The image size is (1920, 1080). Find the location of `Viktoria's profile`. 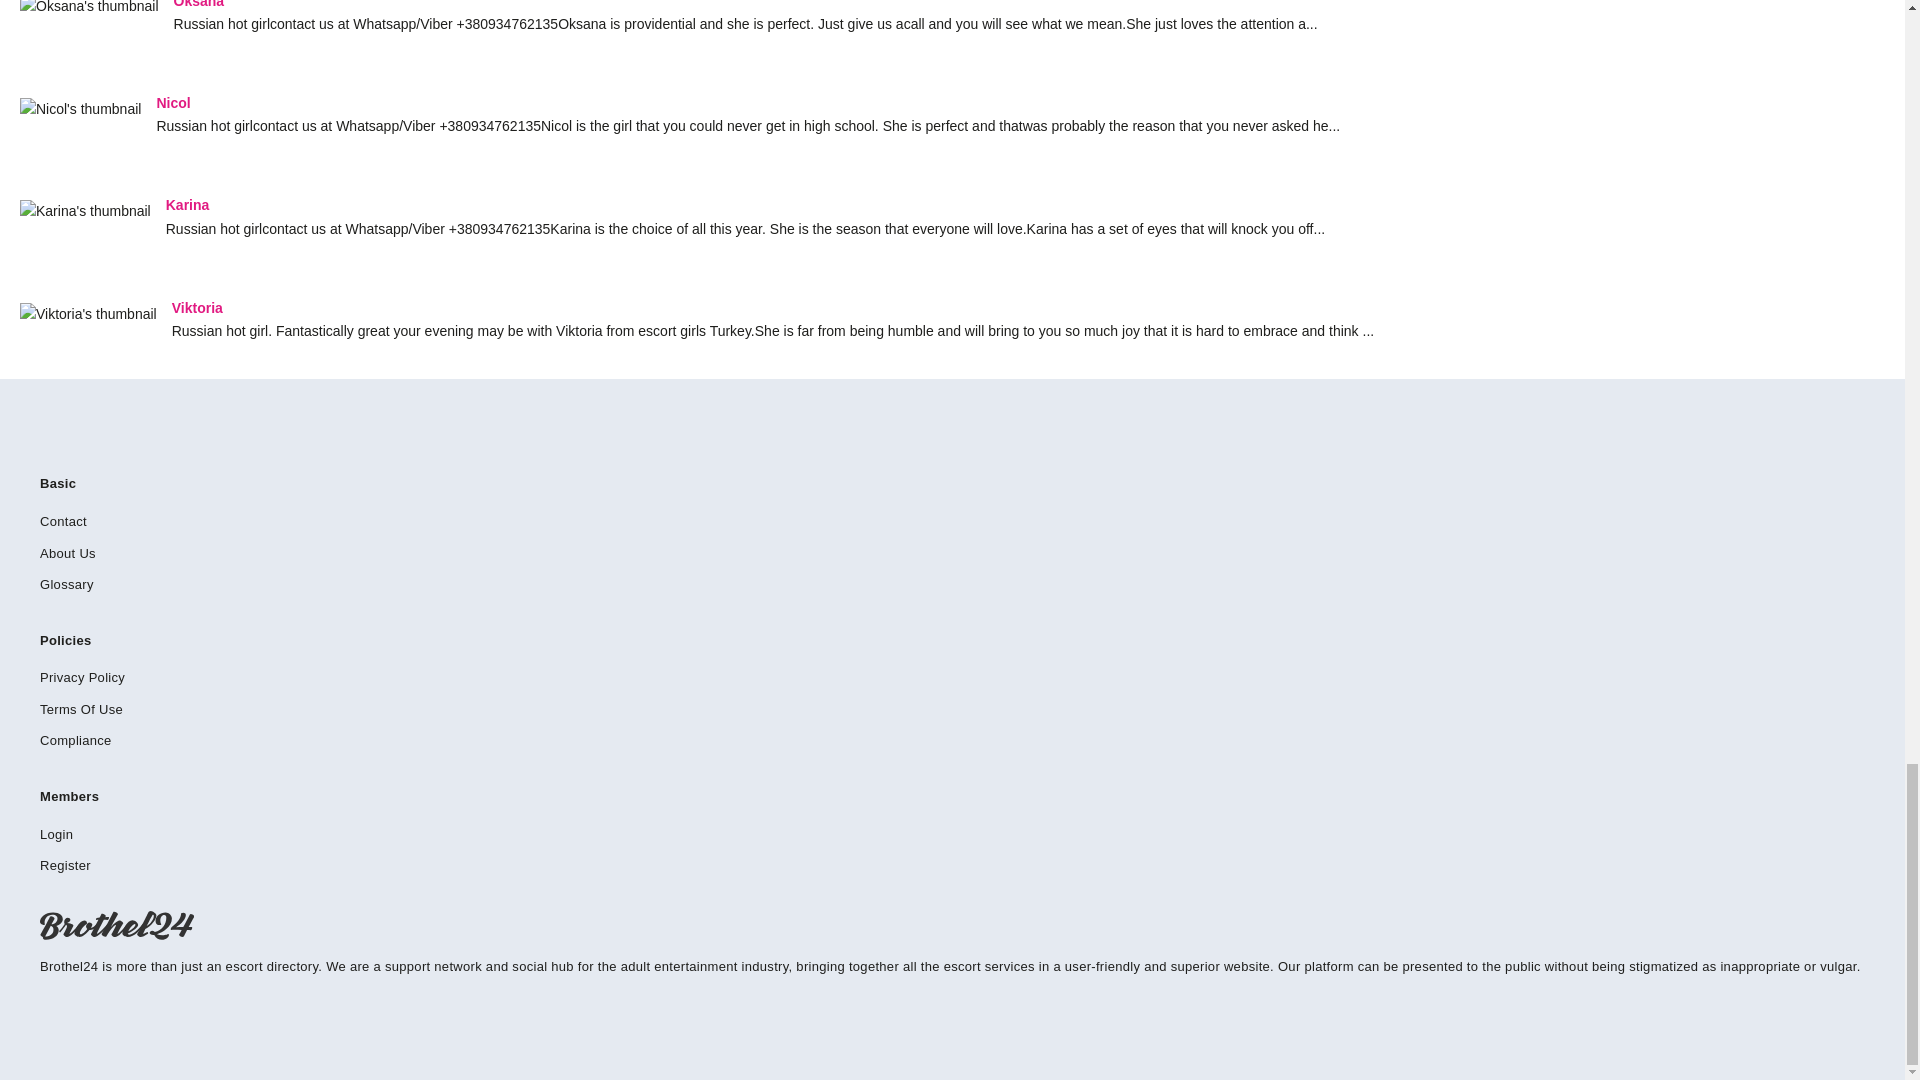

Viktoria's profile is located at coordinates (60, 308).